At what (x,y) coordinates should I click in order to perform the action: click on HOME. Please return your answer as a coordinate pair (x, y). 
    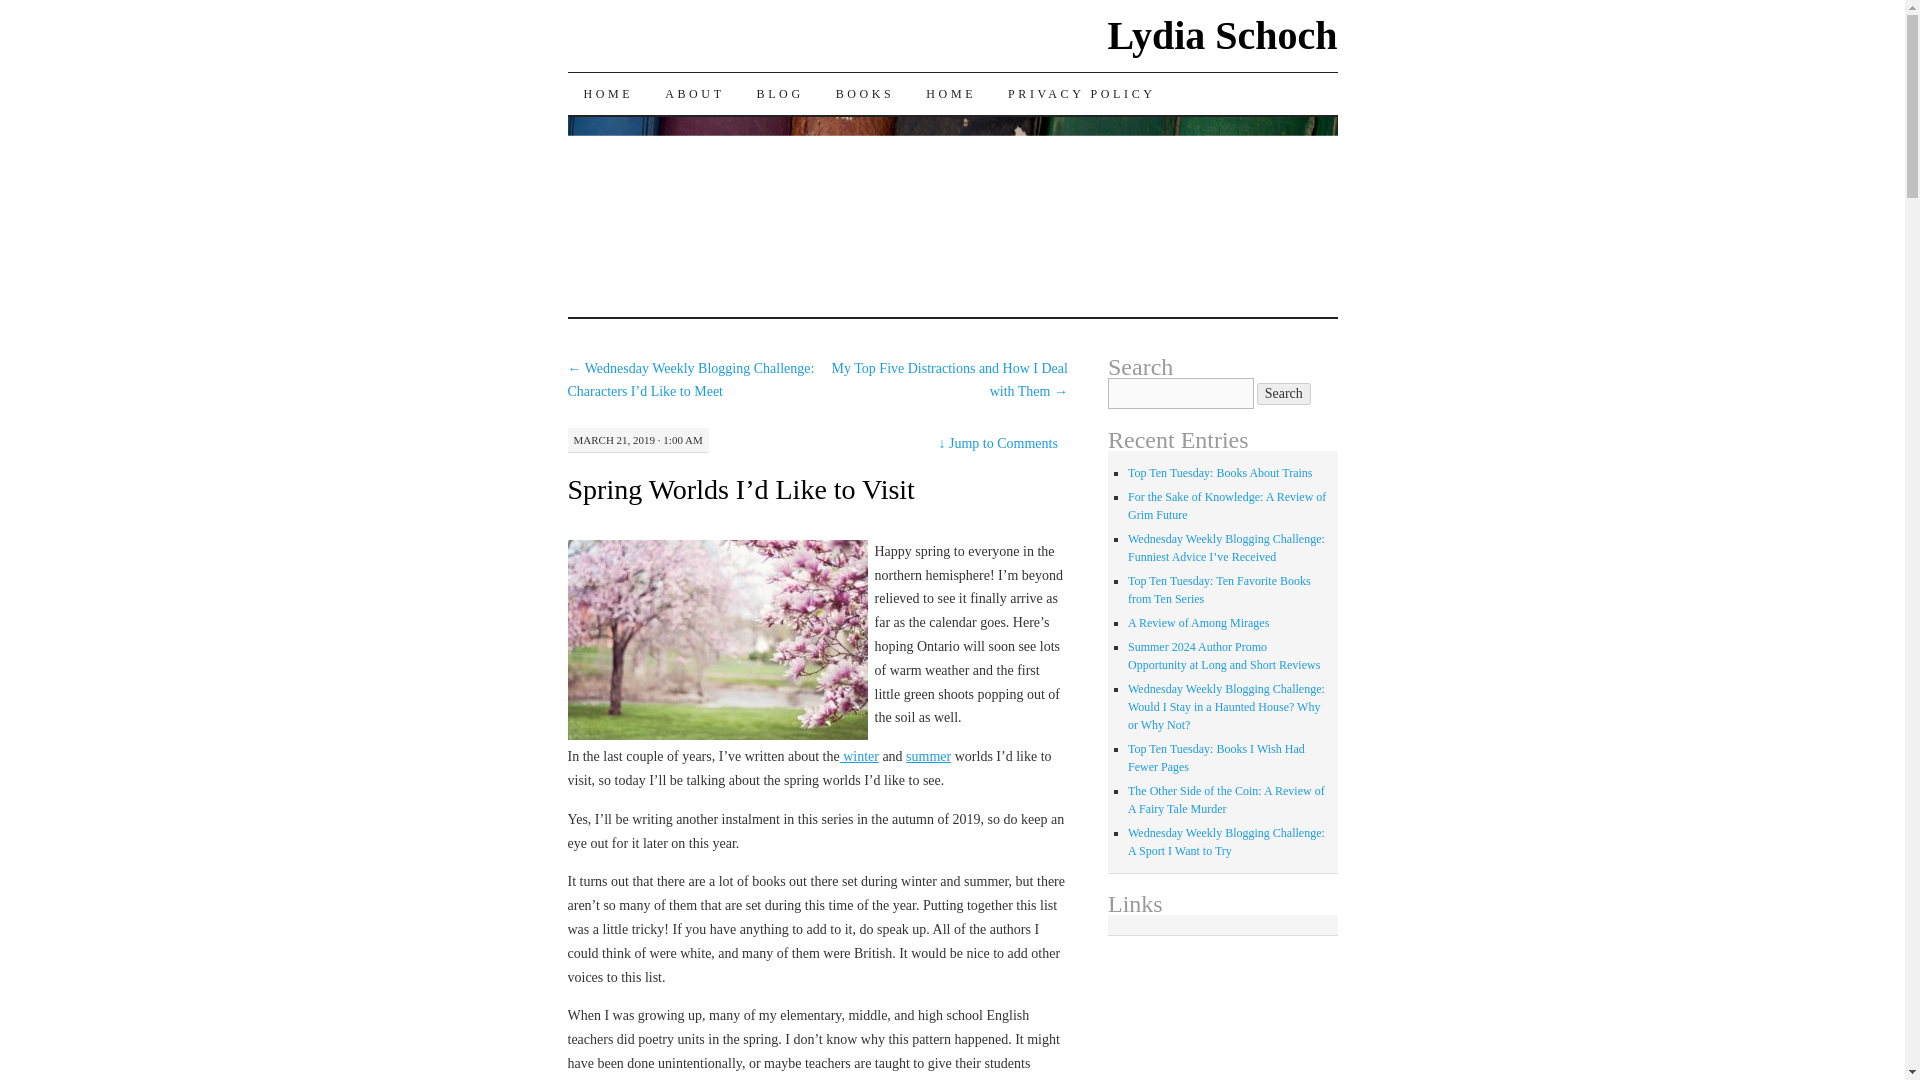
    Looking at the image, I should click on (609, 94).